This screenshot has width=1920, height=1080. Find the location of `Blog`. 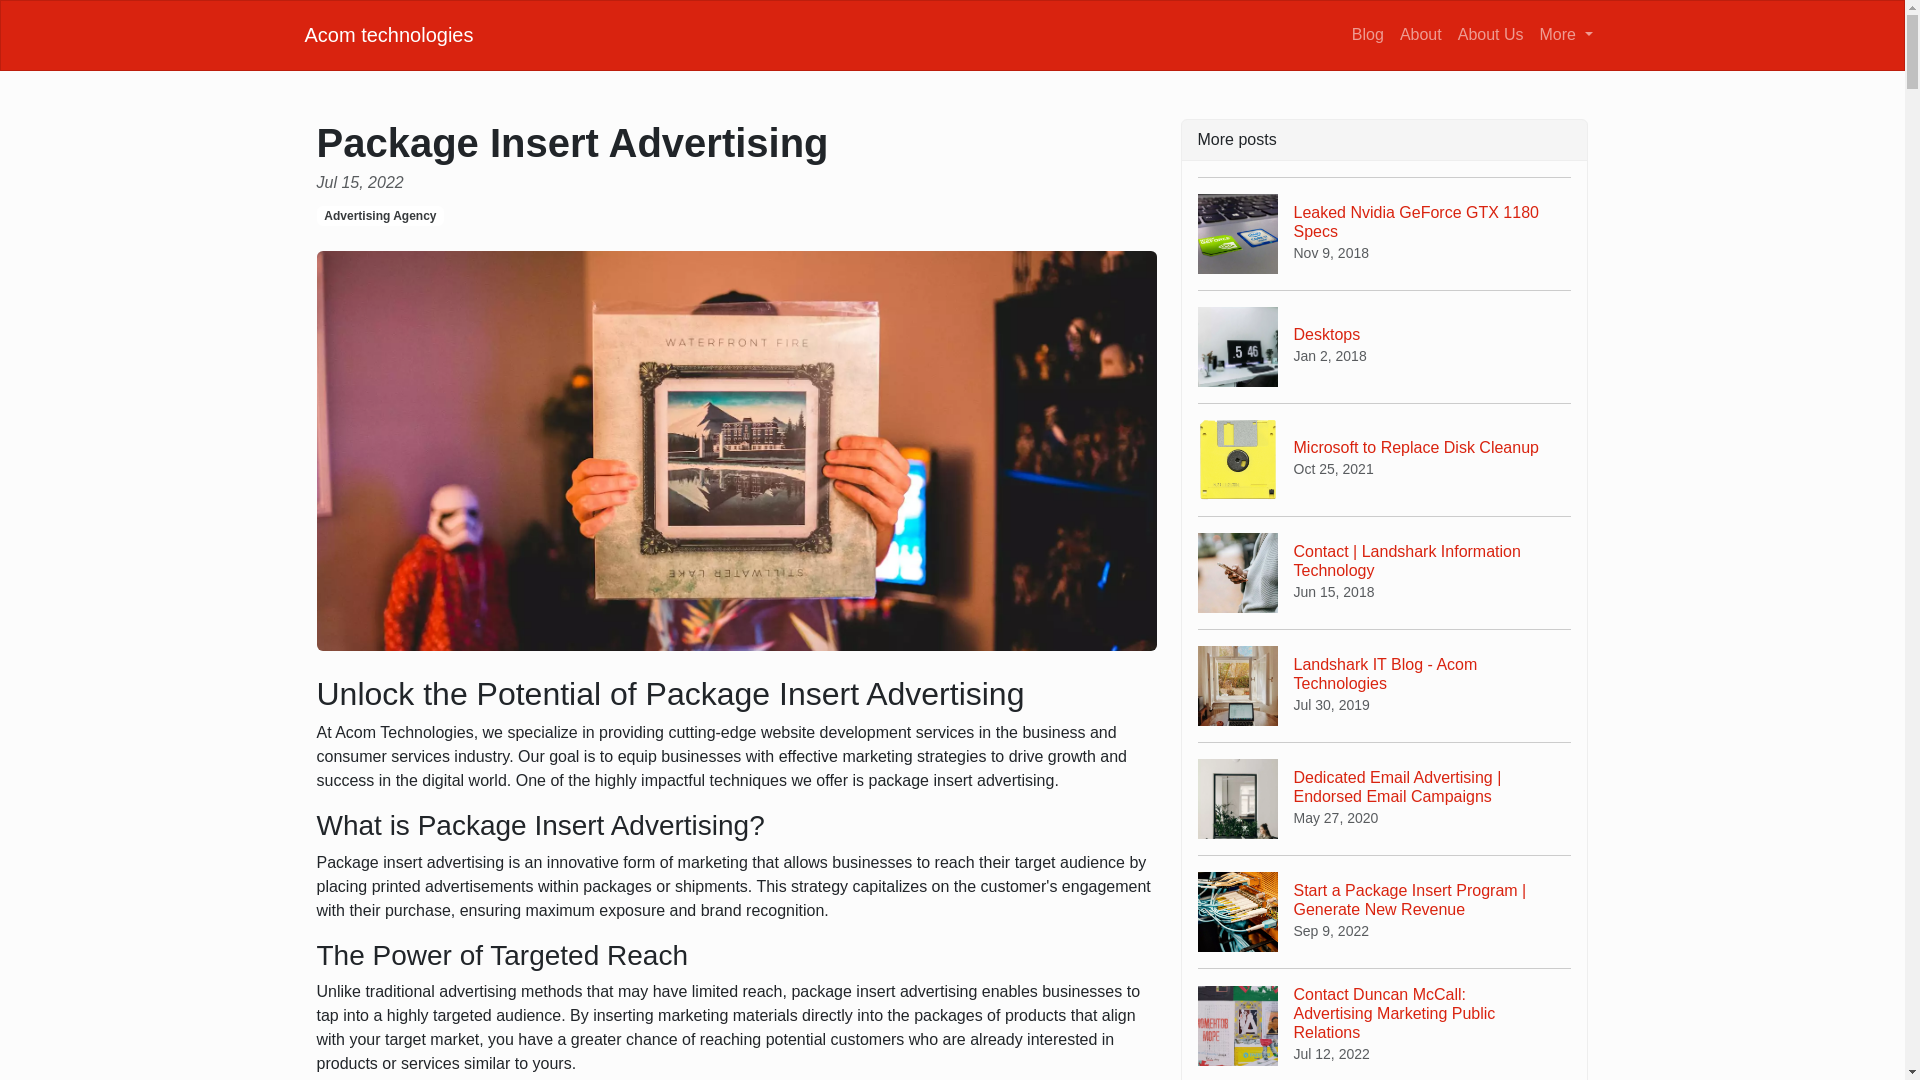

Blog is located at coordinates (1385, 459).